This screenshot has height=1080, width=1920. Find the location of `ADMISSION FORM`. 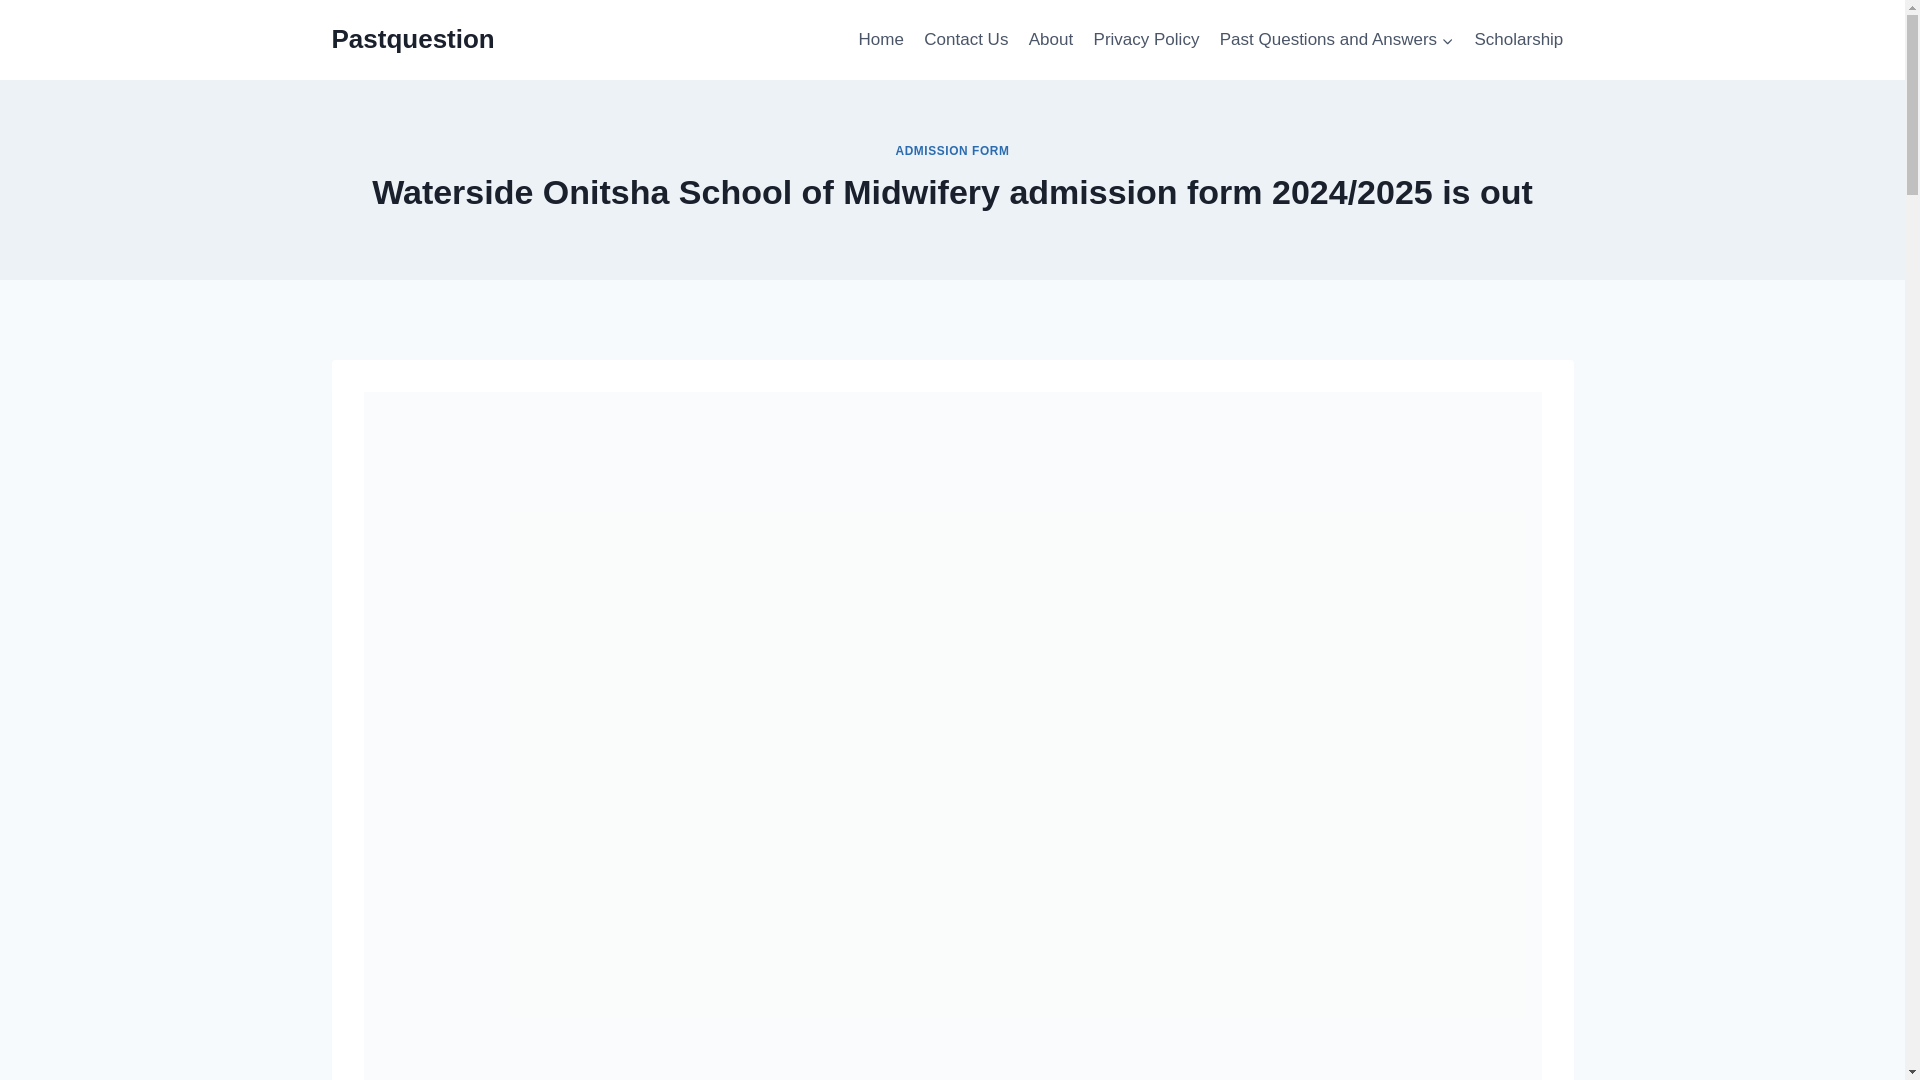

ADMISSION FORM is located at coordinates (952, 150).